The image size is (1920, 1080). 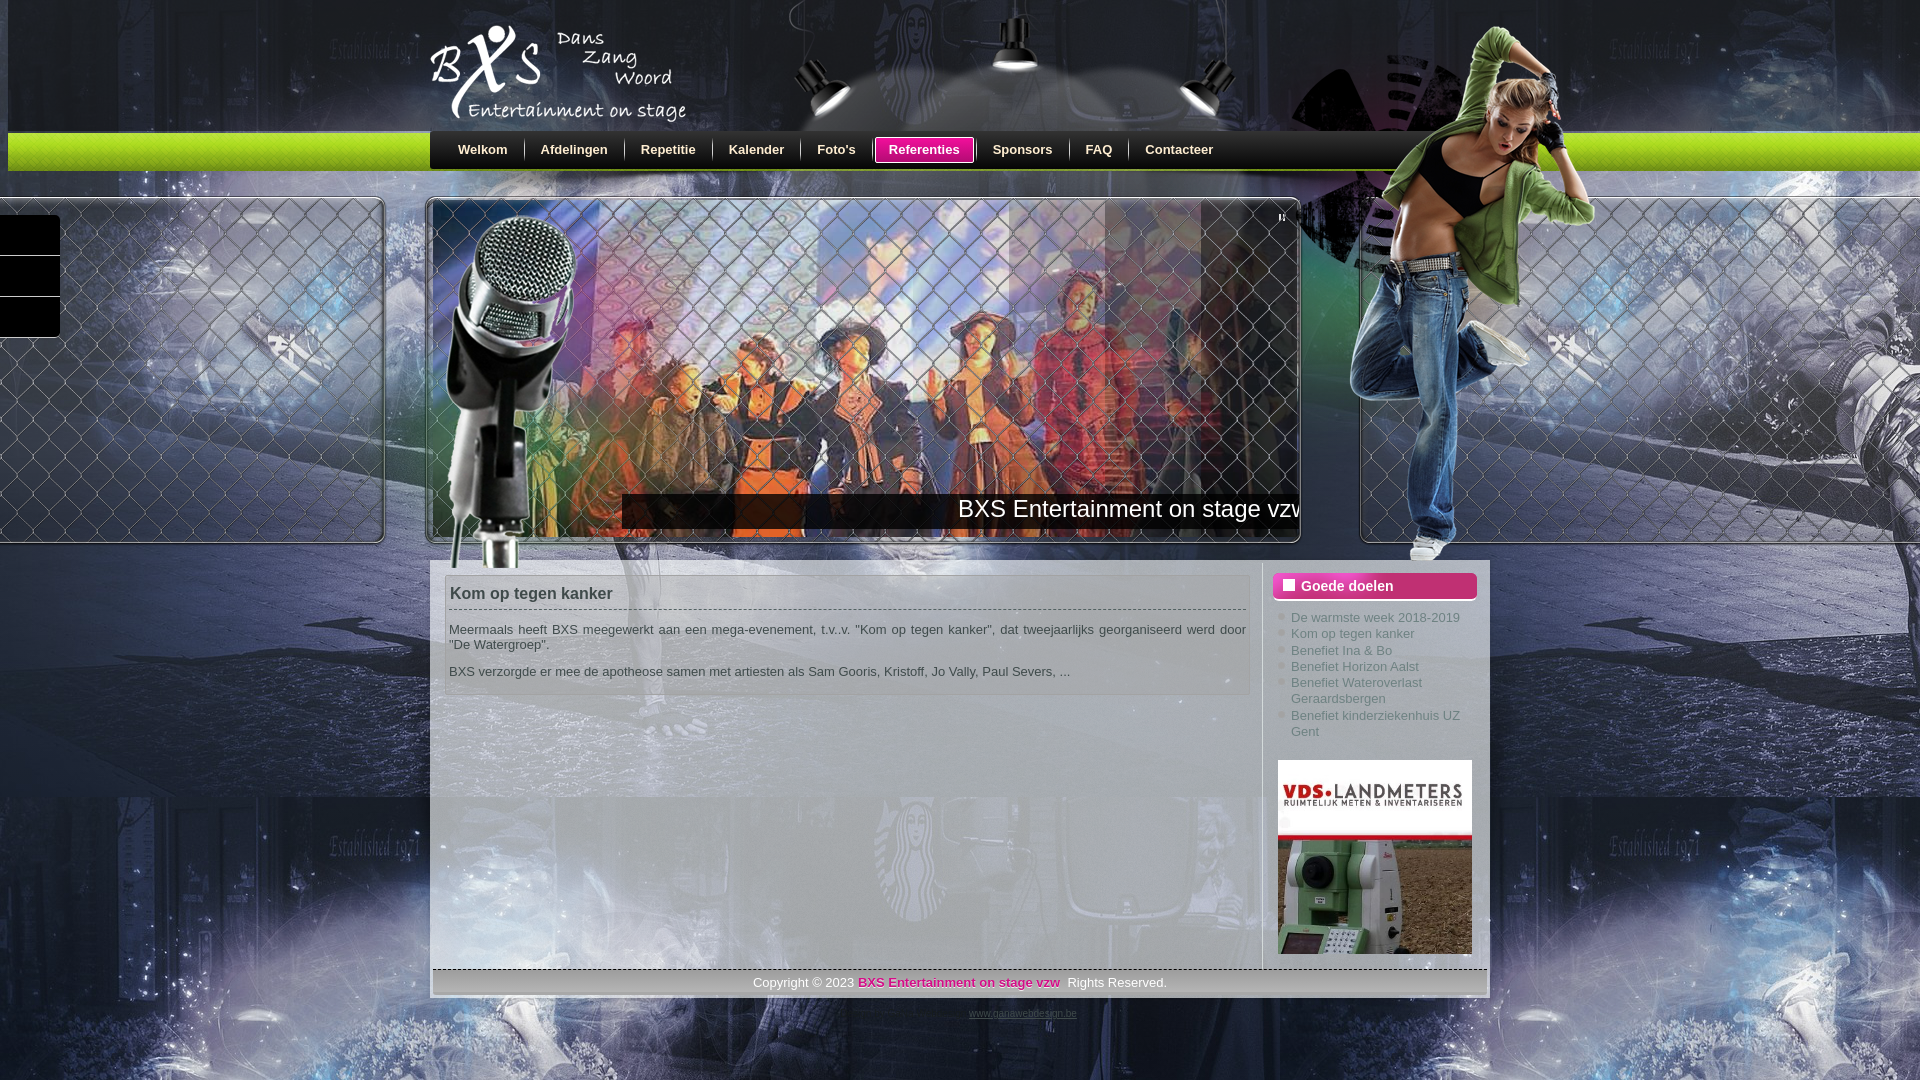 What do you see at coordinates (1023, 150) in the screenshot?
I see `Sponsors` at bounding box center [1023, 150].